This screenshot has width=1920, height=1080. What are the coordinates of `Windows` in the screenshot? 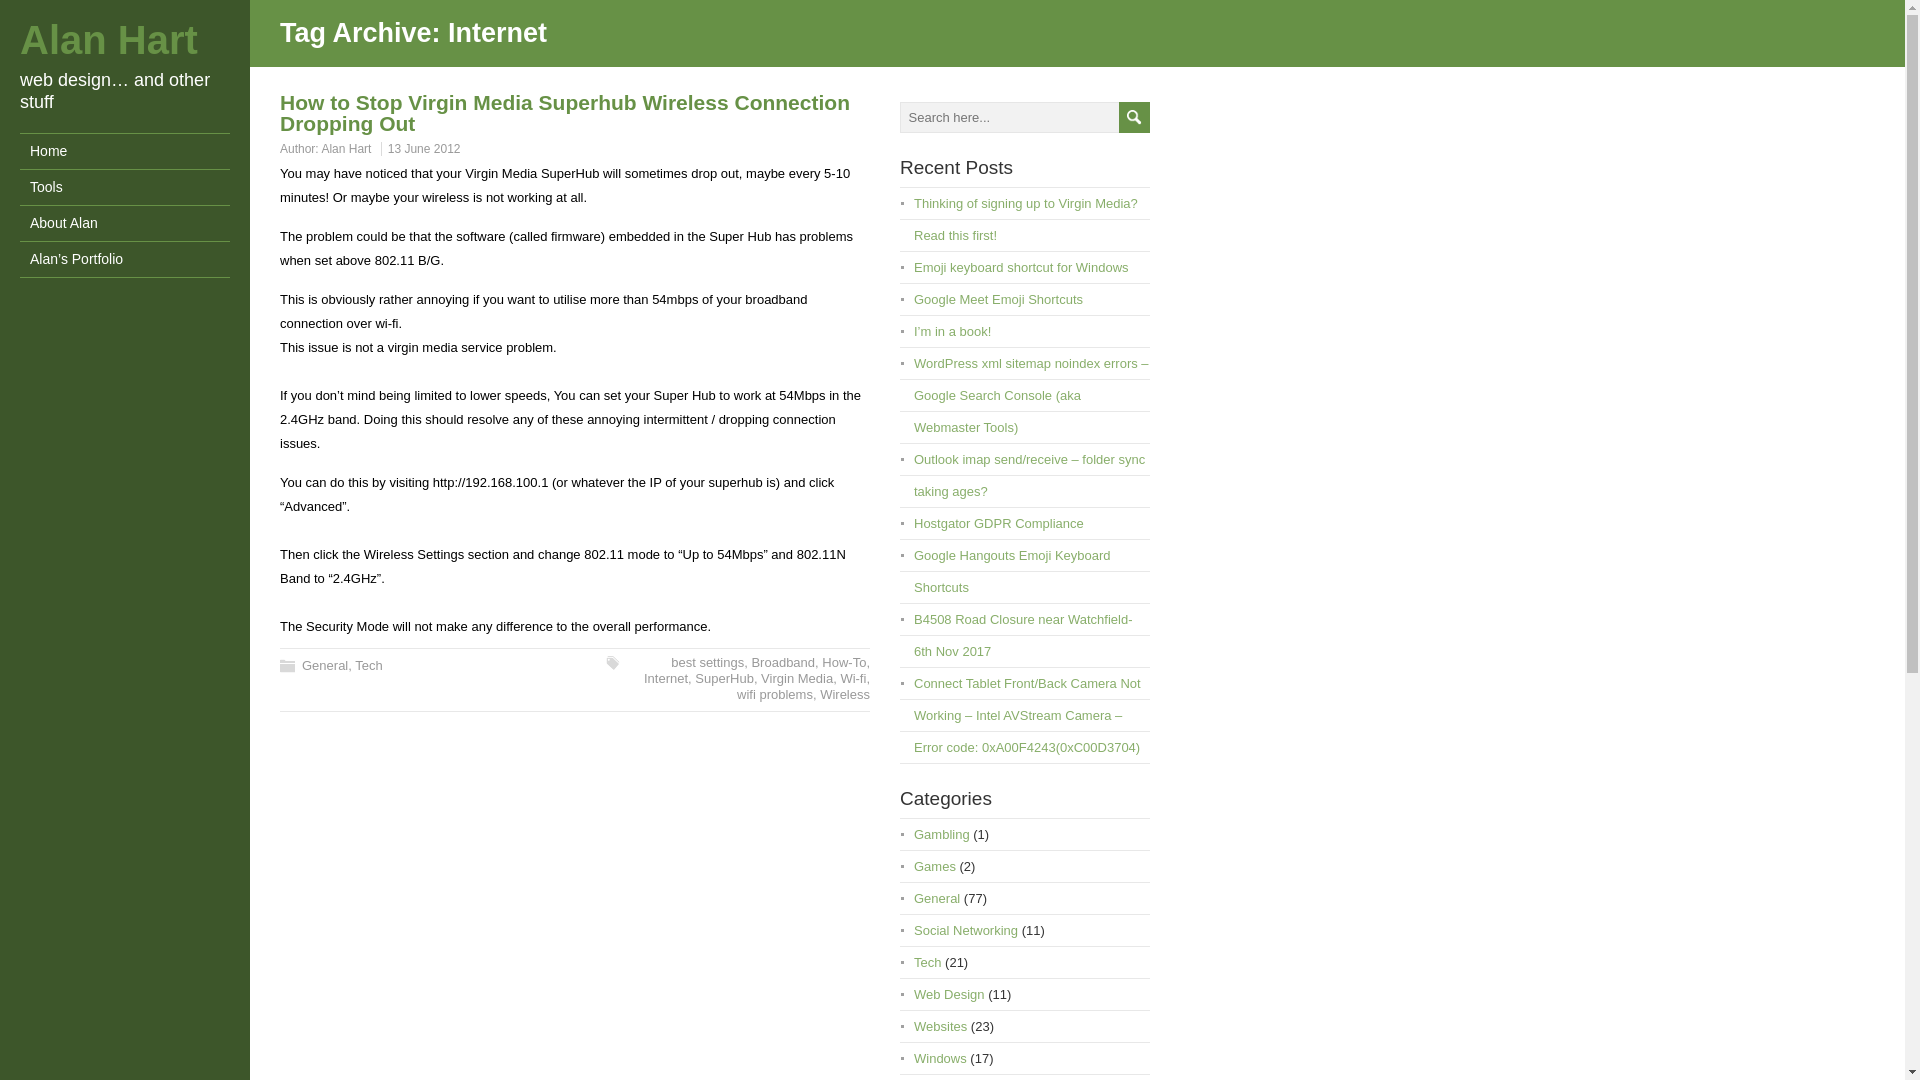 It's located at (940, 1058).